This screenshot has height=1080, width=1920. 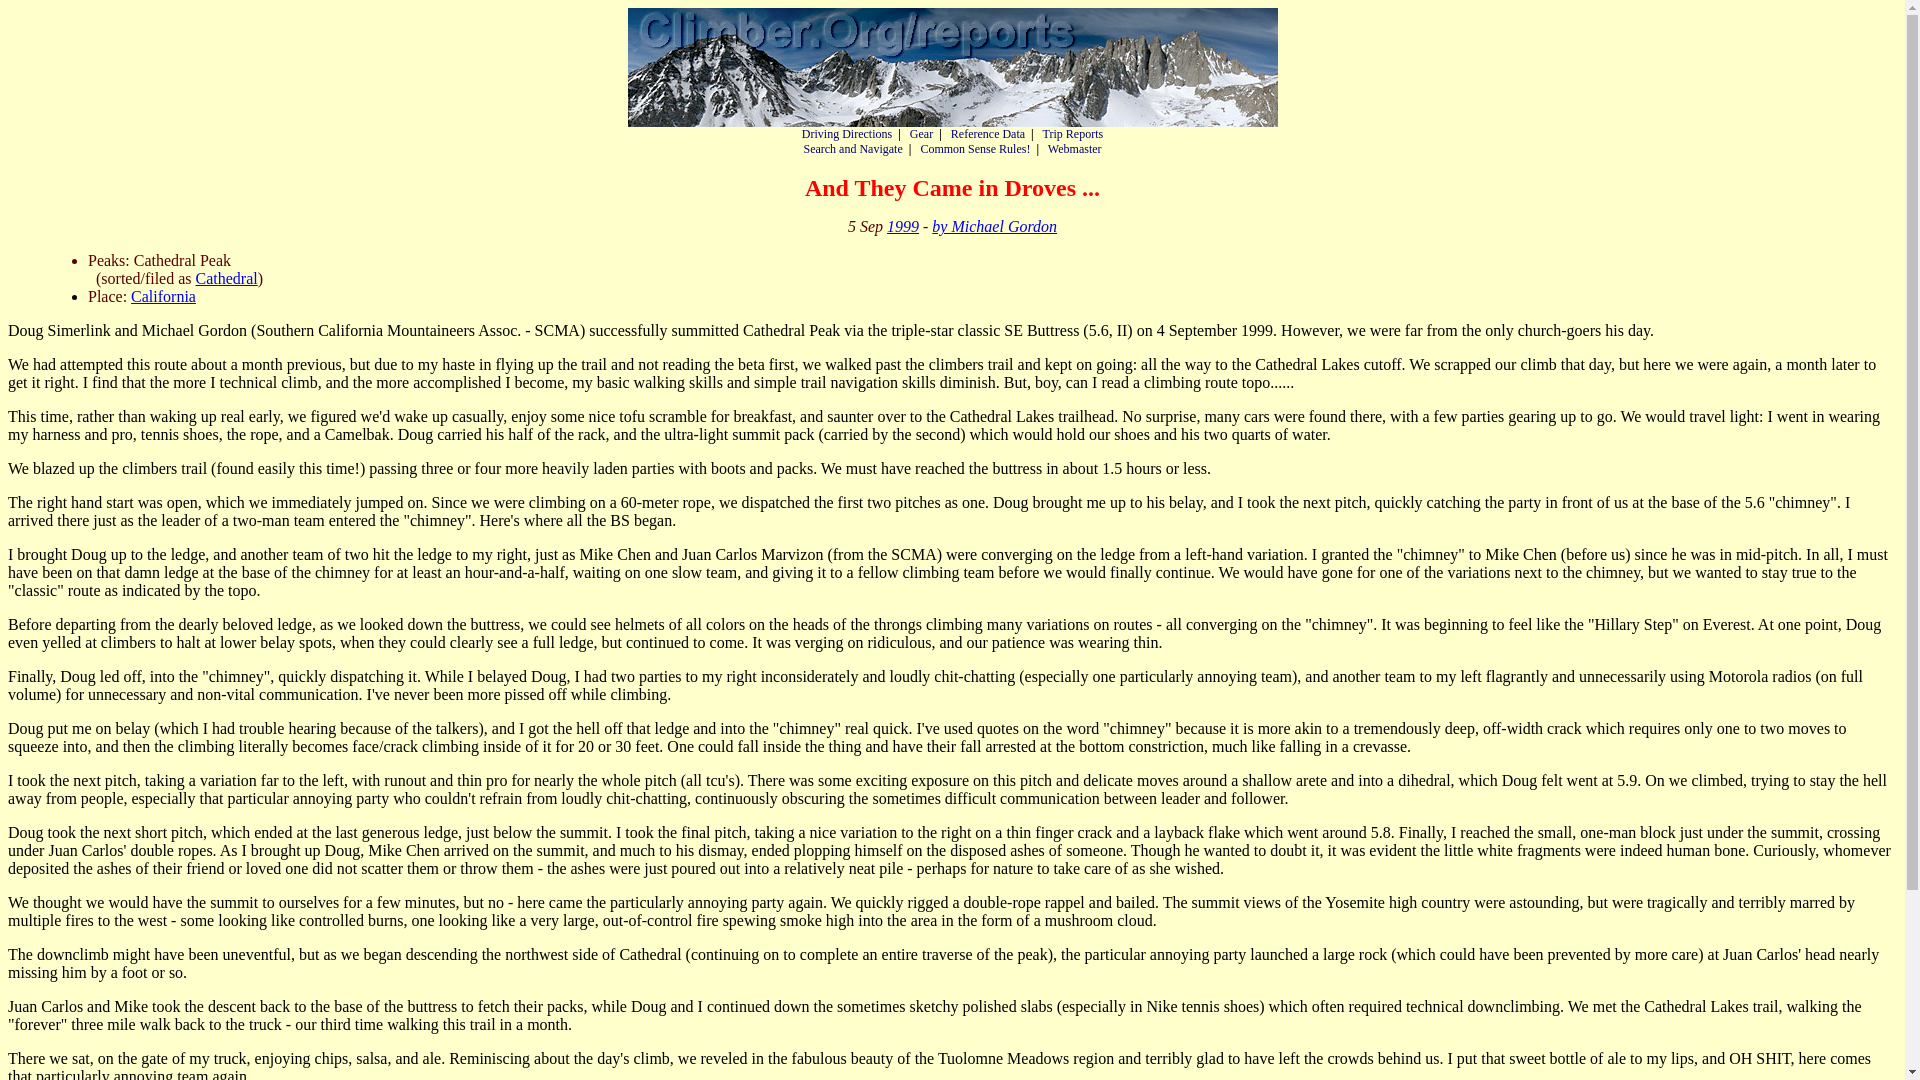 What do you see at coordinates (952, 67) in the screenshot?
I see `Climber.Org Home Page` at bounding box center [952, 67].